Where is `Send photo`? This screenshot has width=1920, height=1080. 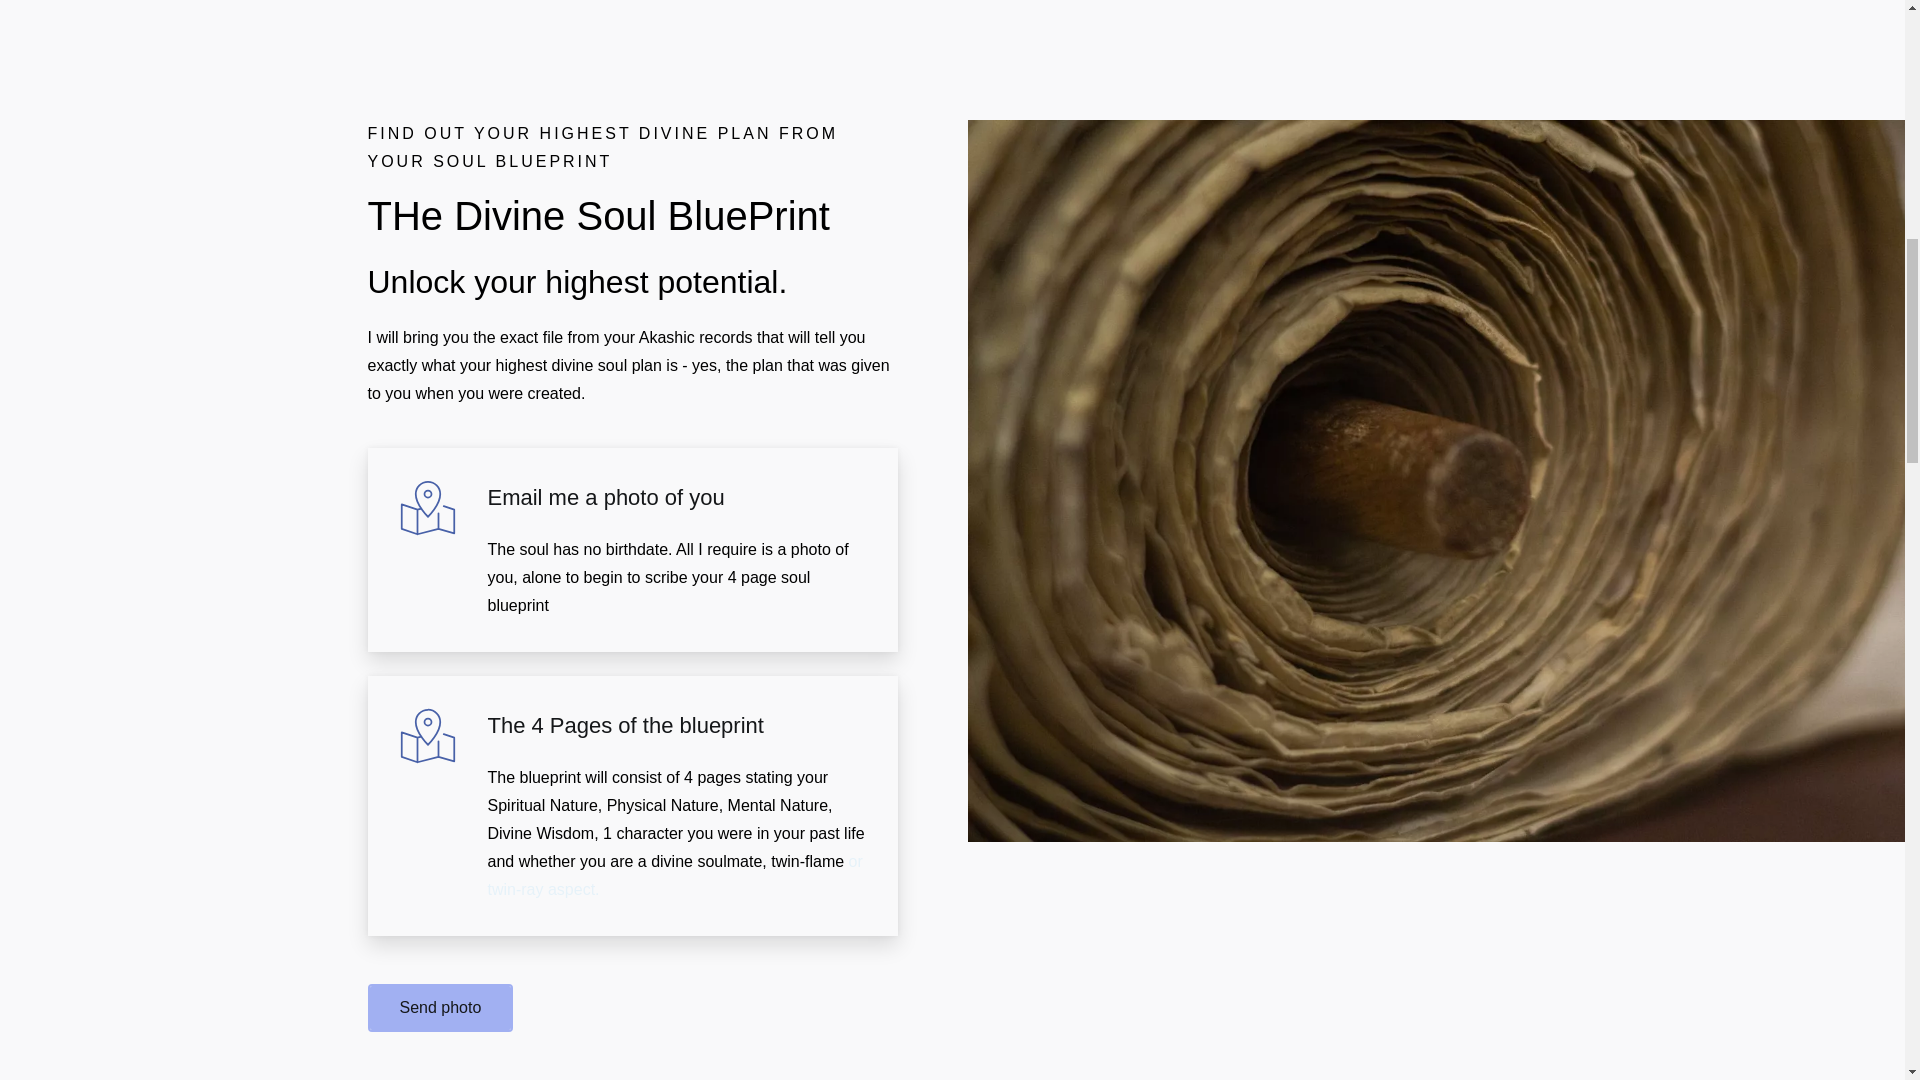
Send photo is located at coordinates (441, 1008).